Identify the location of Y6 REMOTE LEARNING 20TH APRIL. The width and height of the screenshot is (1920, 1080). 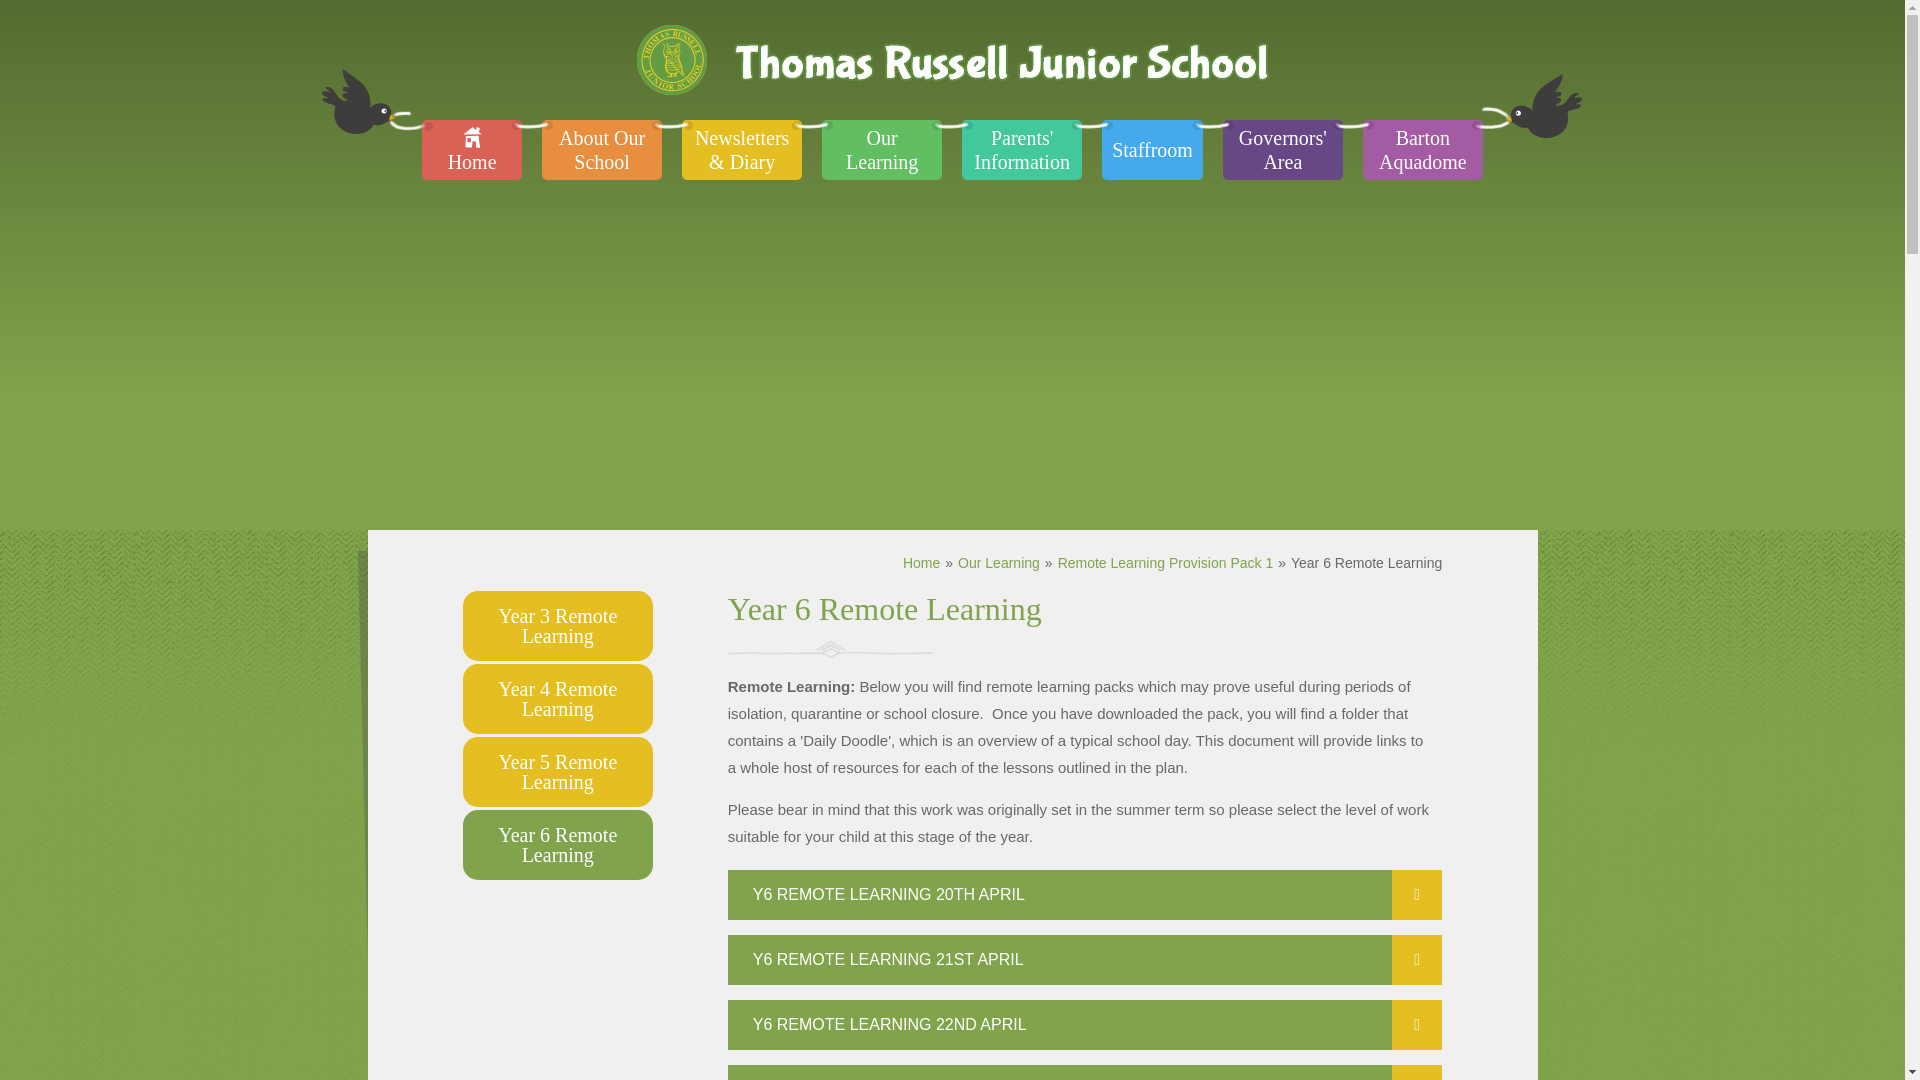
(1085, 895).